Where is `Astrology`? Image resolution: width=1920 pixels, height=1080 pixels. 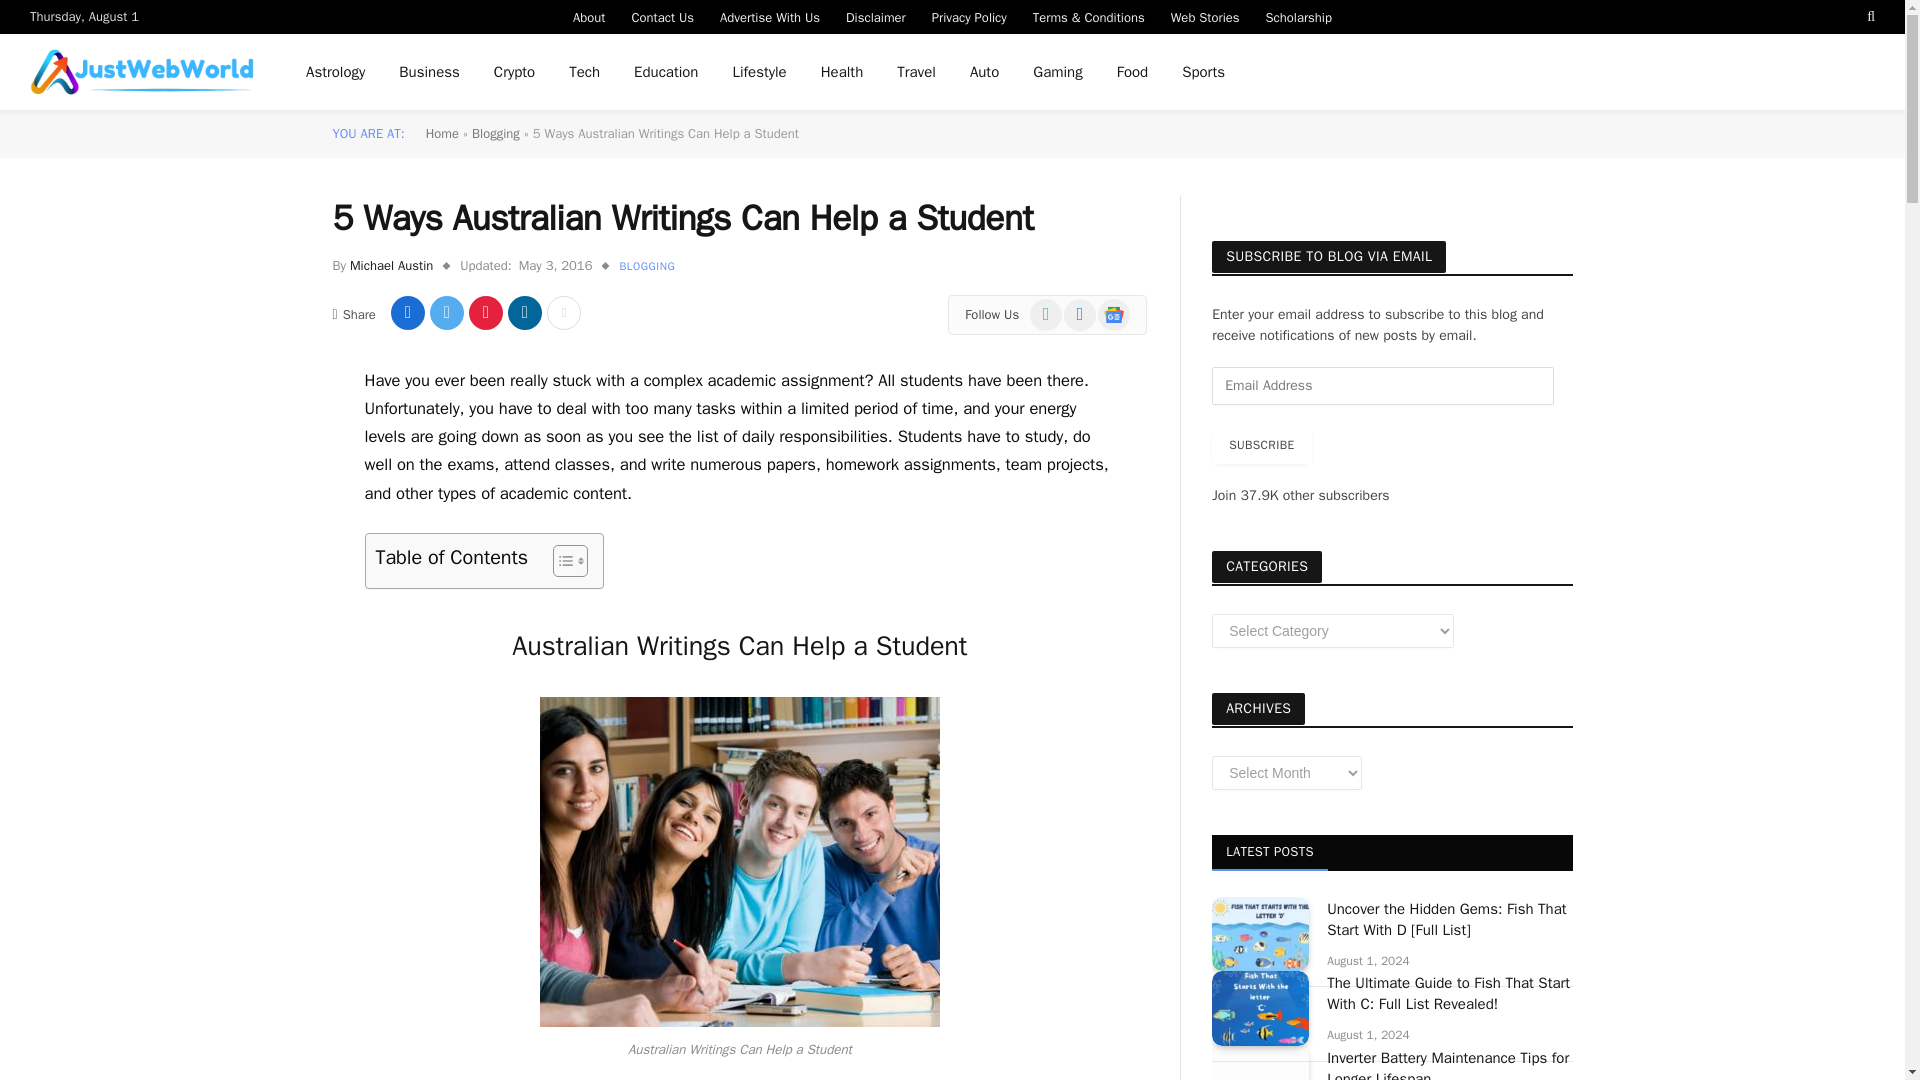
Astrology is located at coordinates (336, 72).